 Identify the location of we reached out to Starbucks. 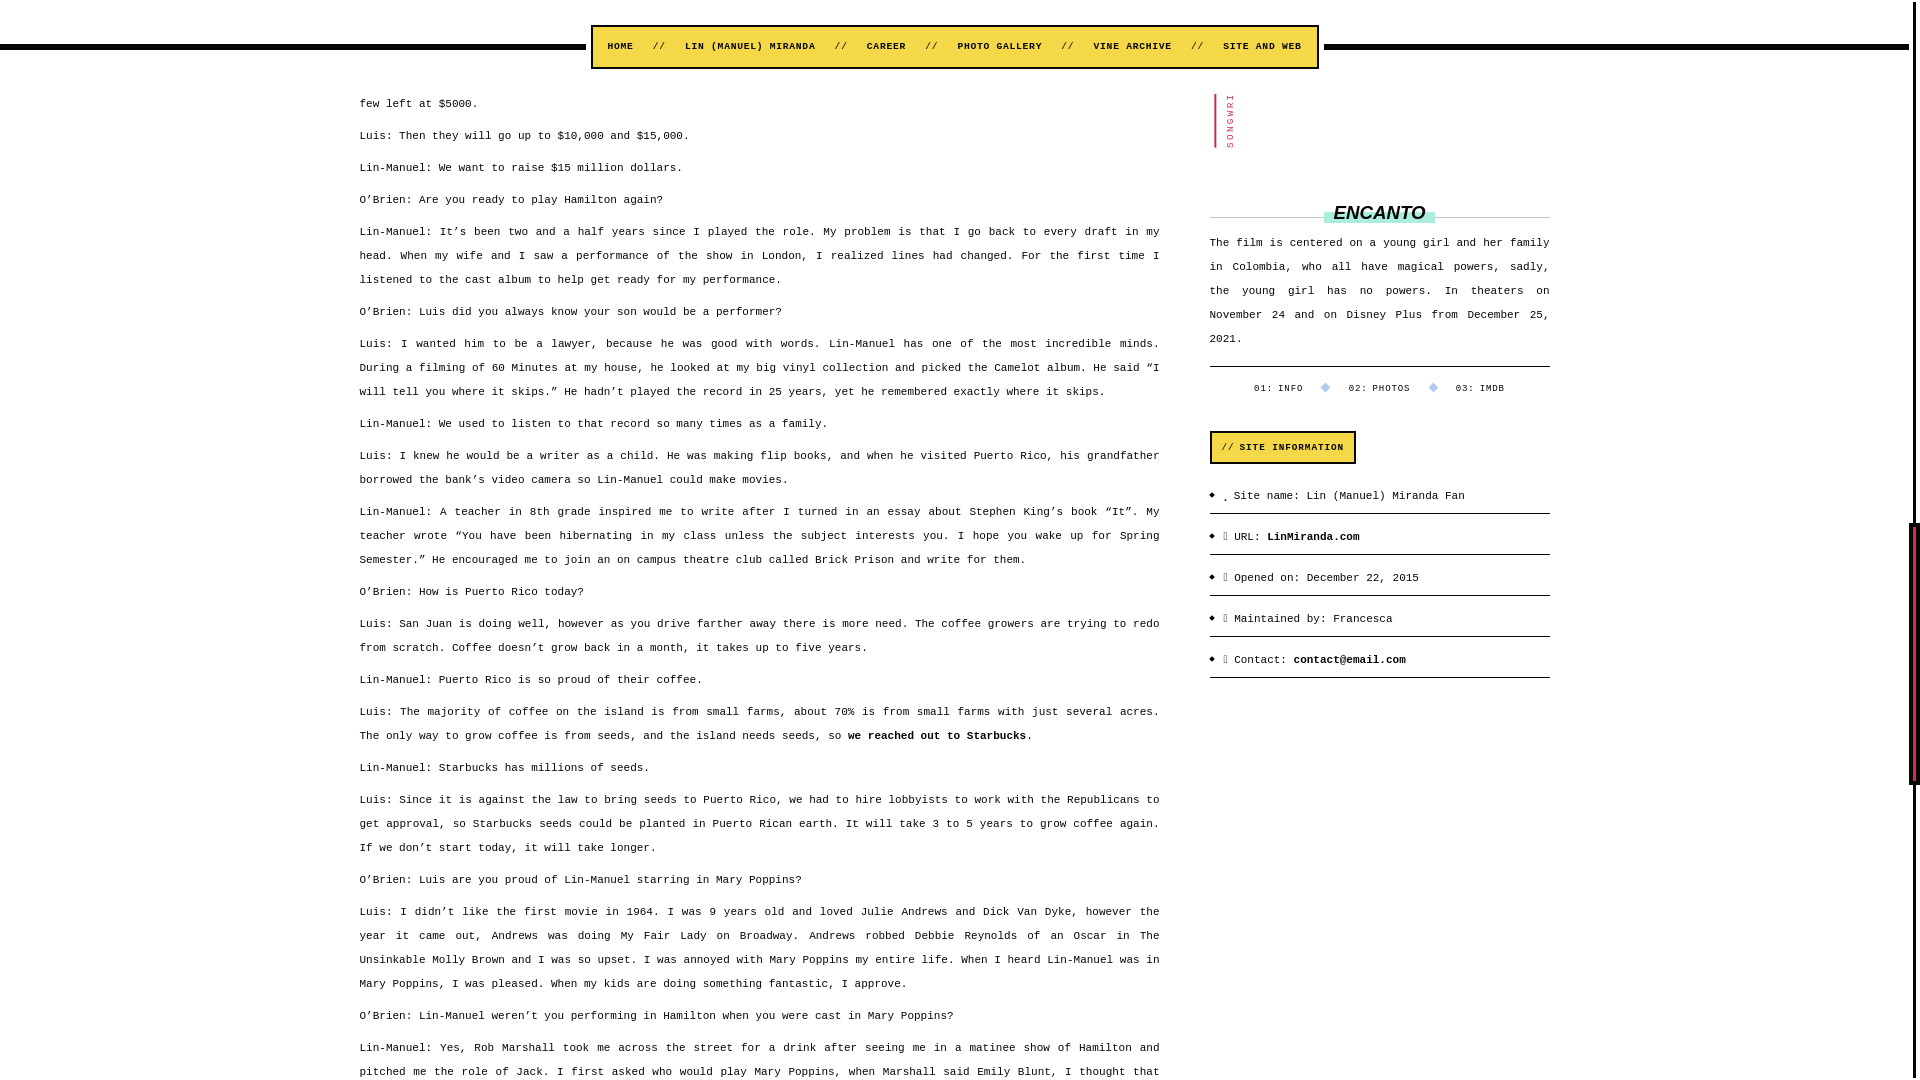
(936, 736).